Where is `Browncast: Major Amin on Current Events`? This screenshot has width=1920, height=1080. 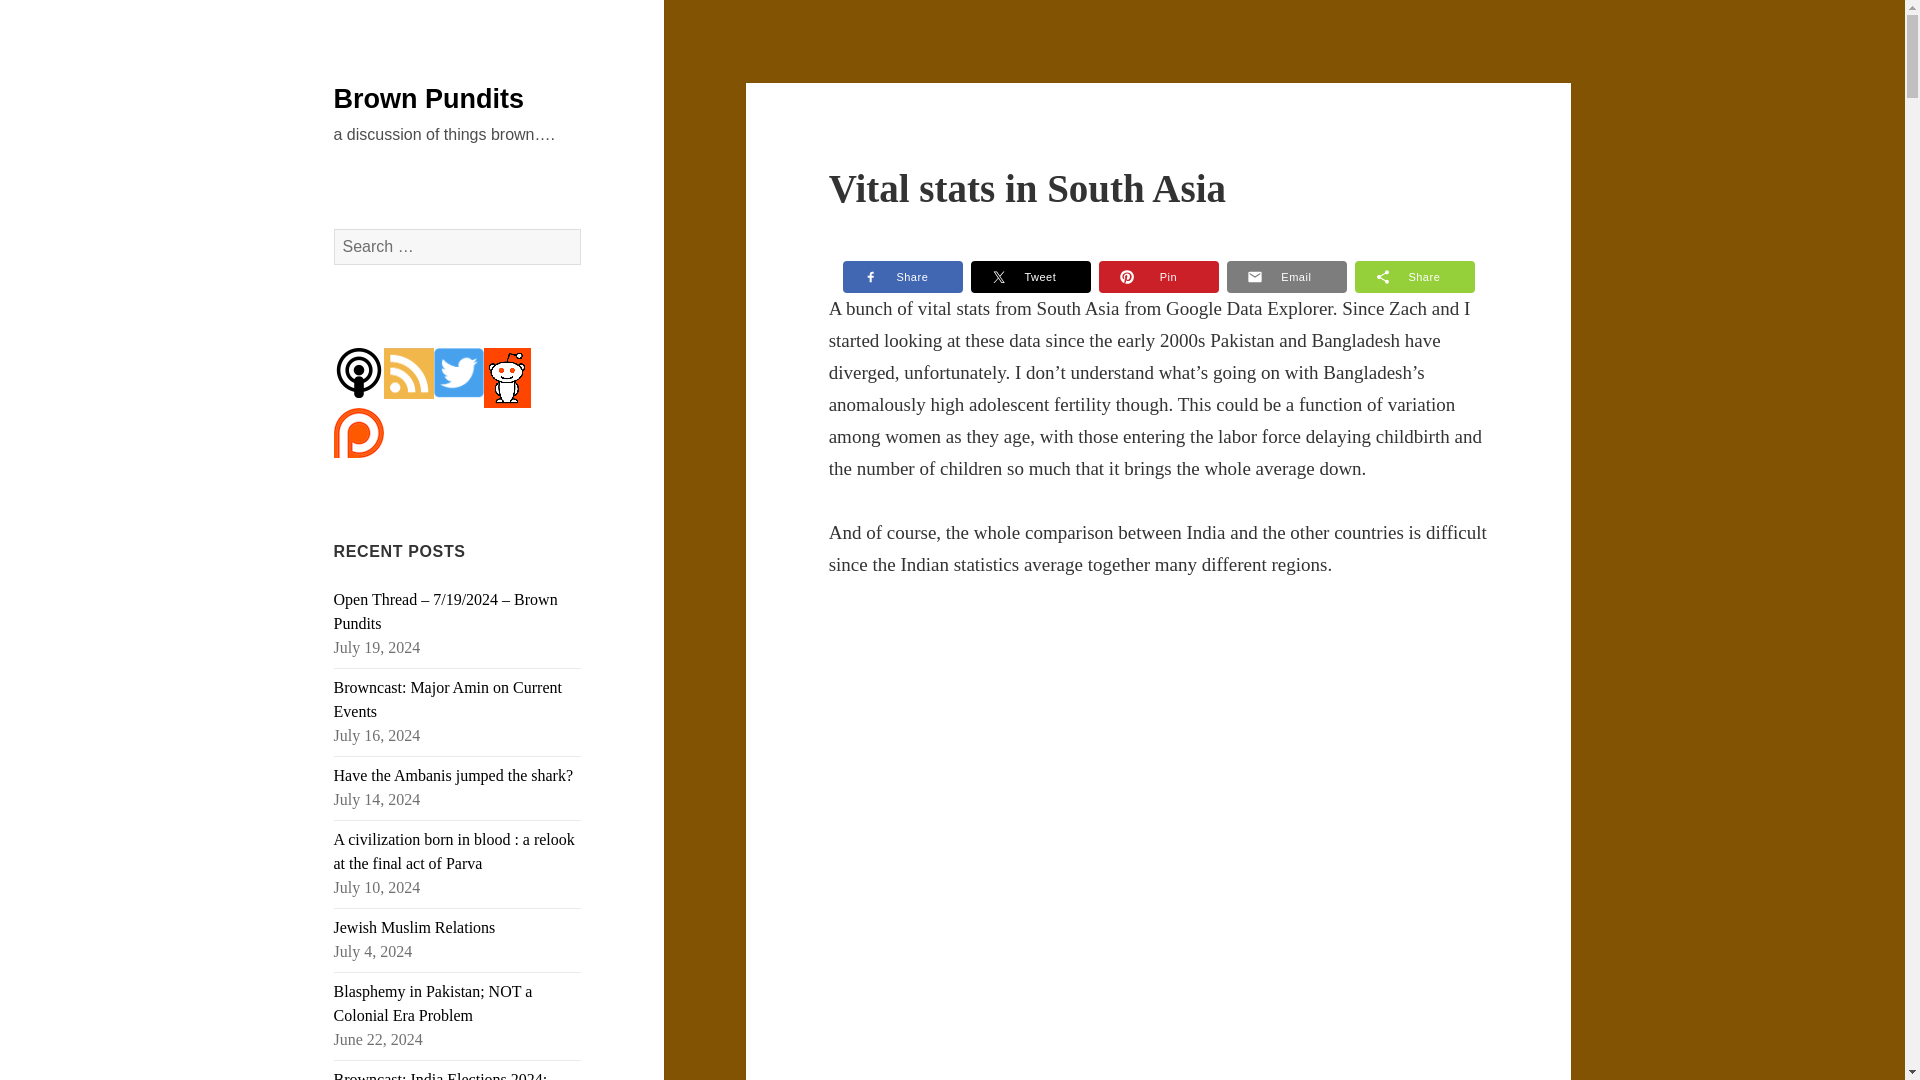
Browncast: Major Amin on Current Events is located at coordinates (448, 700).